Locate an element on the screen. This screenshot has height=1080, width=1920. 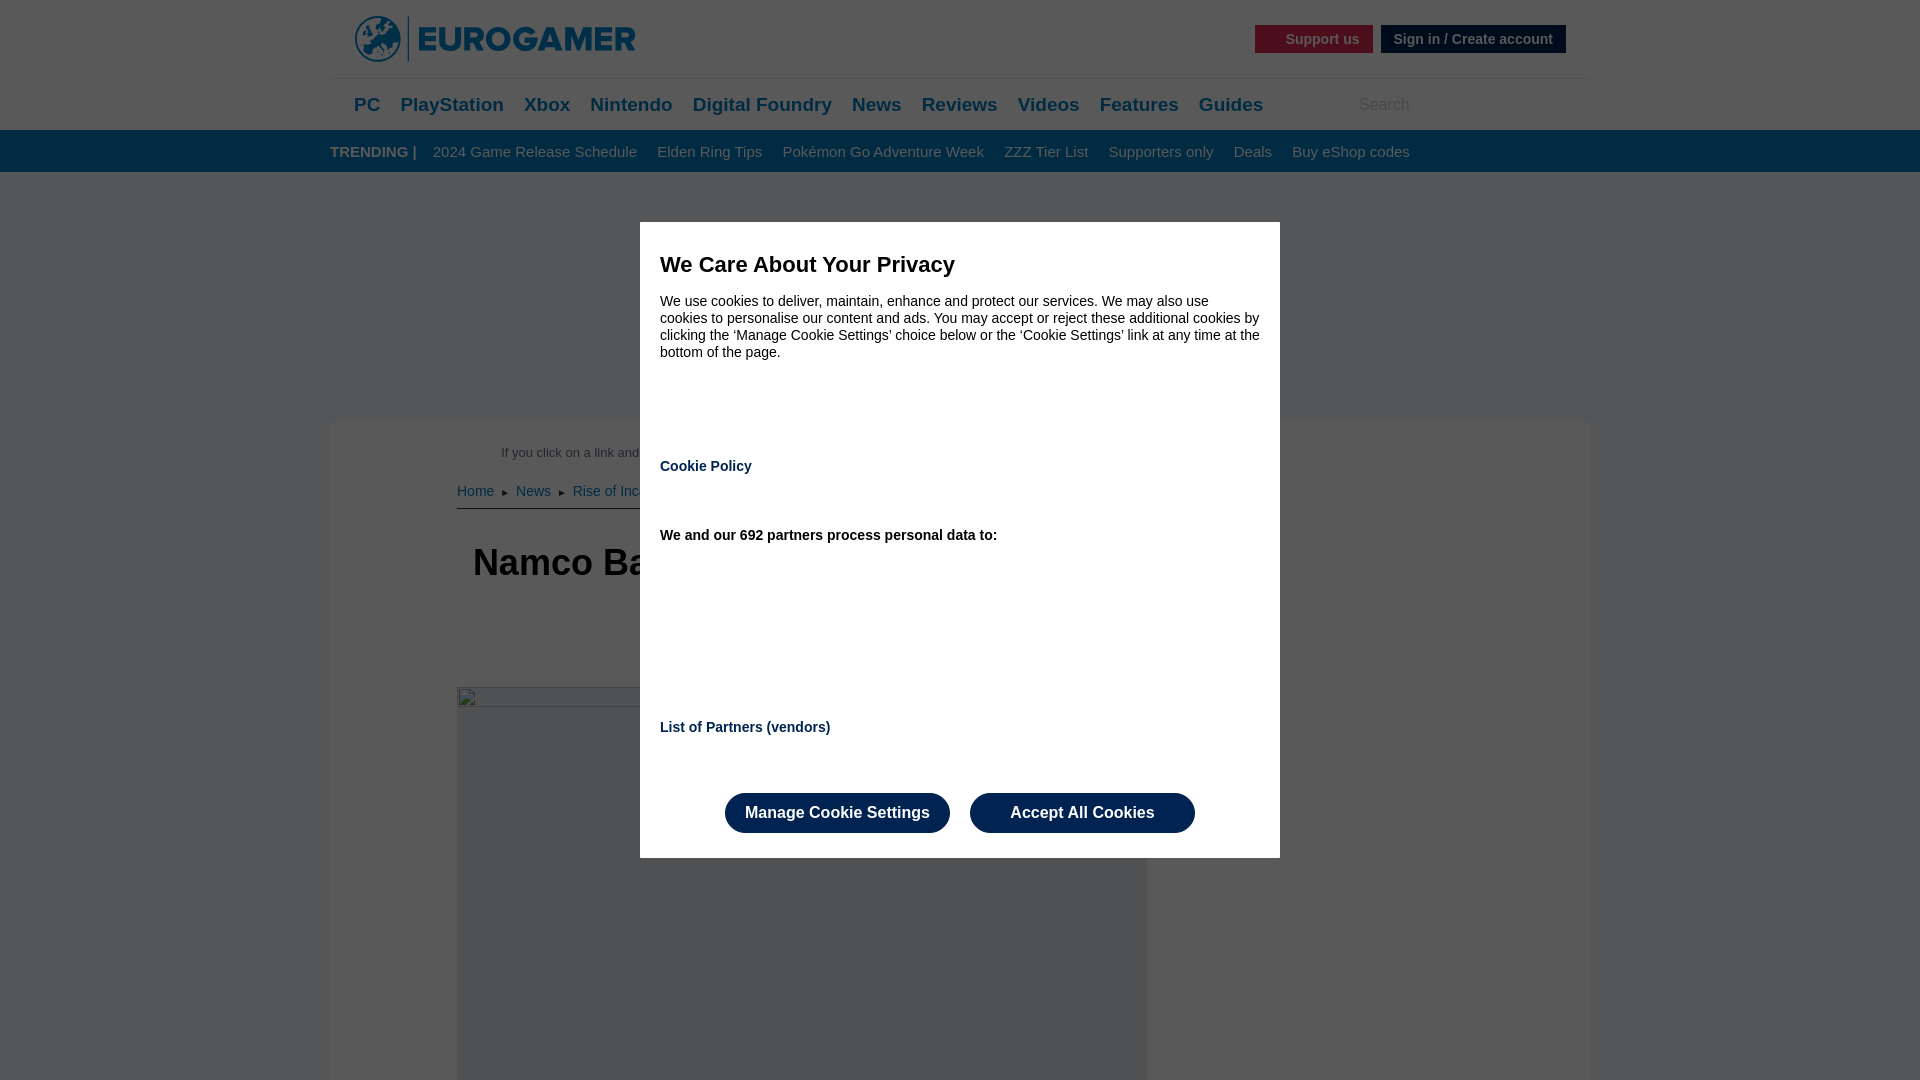
Deals is located at coordinates (1252, 152).